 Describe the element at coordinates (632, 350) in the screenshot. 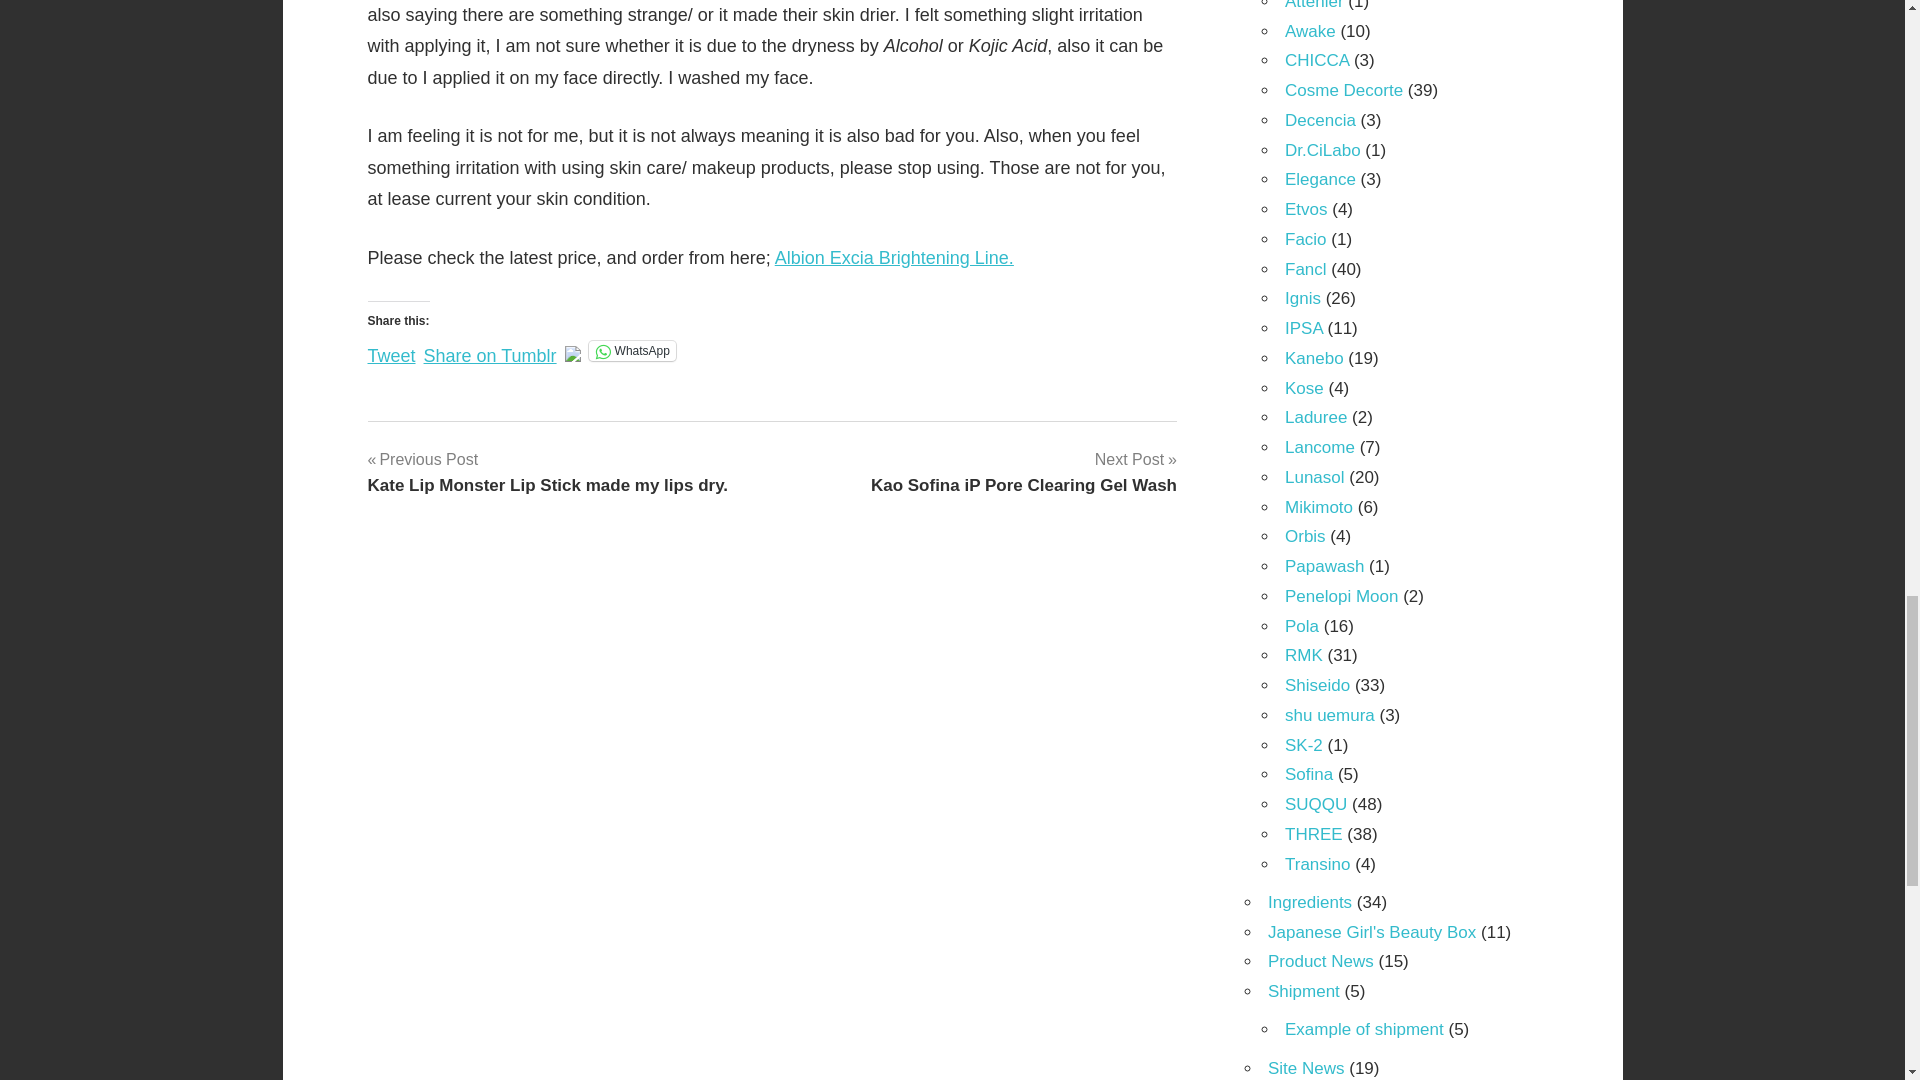

I see `Decencia` at that location.